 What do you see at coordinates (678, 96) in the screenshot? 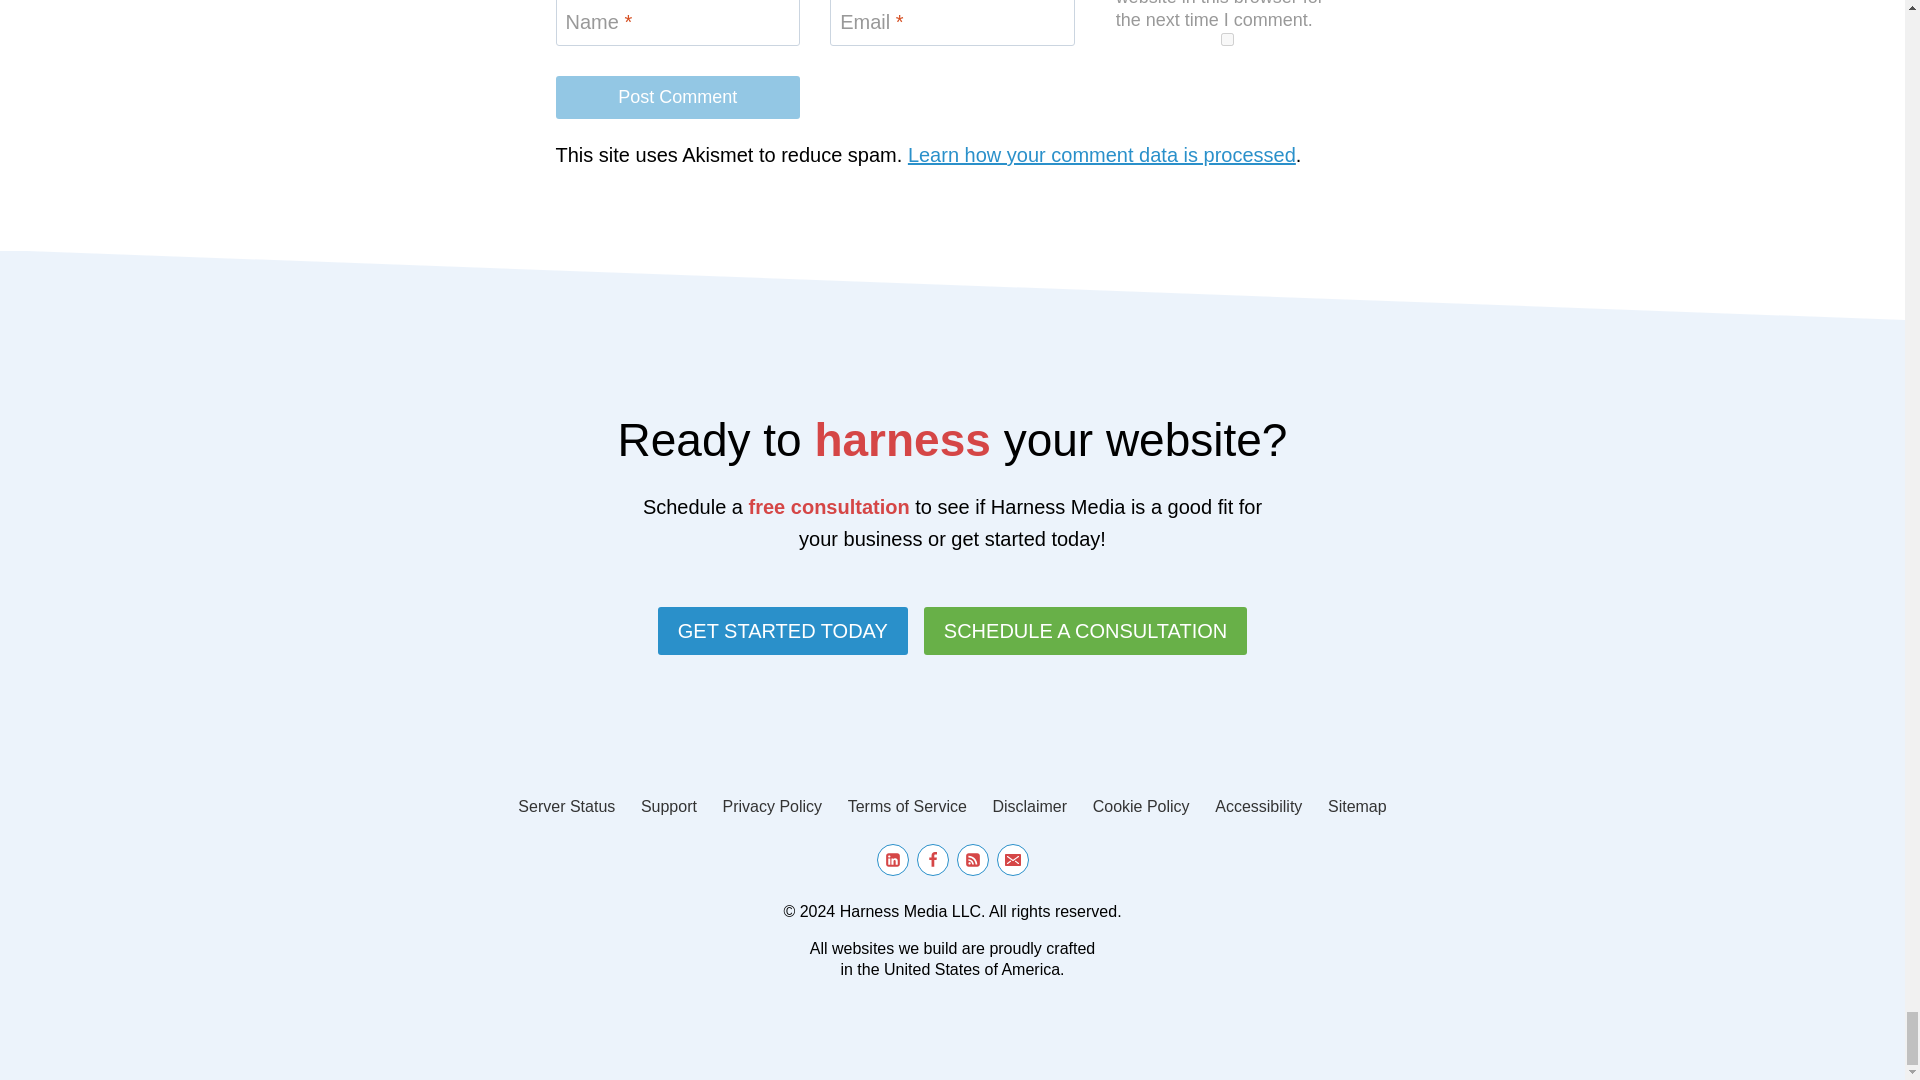
I see `Post Comment` at bounding box center [678, 96].